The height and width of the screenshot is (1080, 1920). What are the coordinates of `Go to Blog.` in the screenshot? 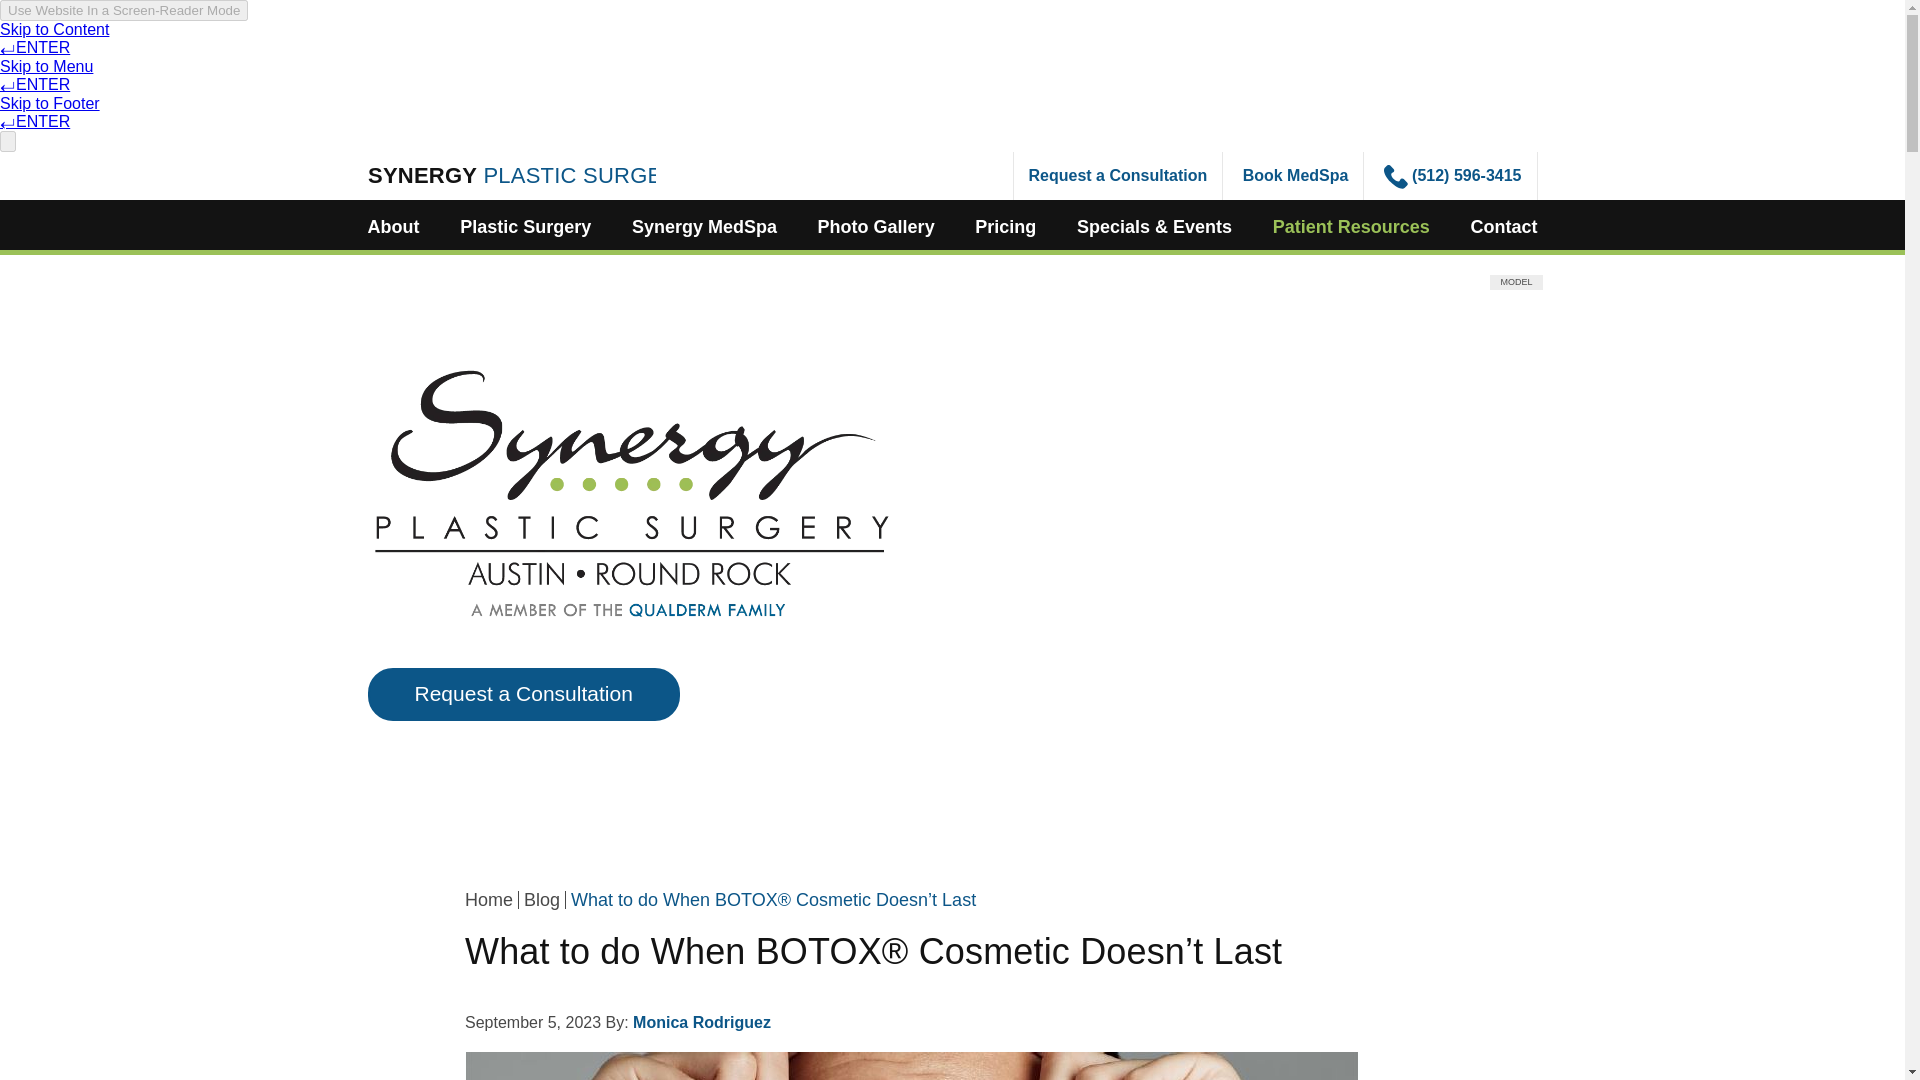 It's located at (542, 900).